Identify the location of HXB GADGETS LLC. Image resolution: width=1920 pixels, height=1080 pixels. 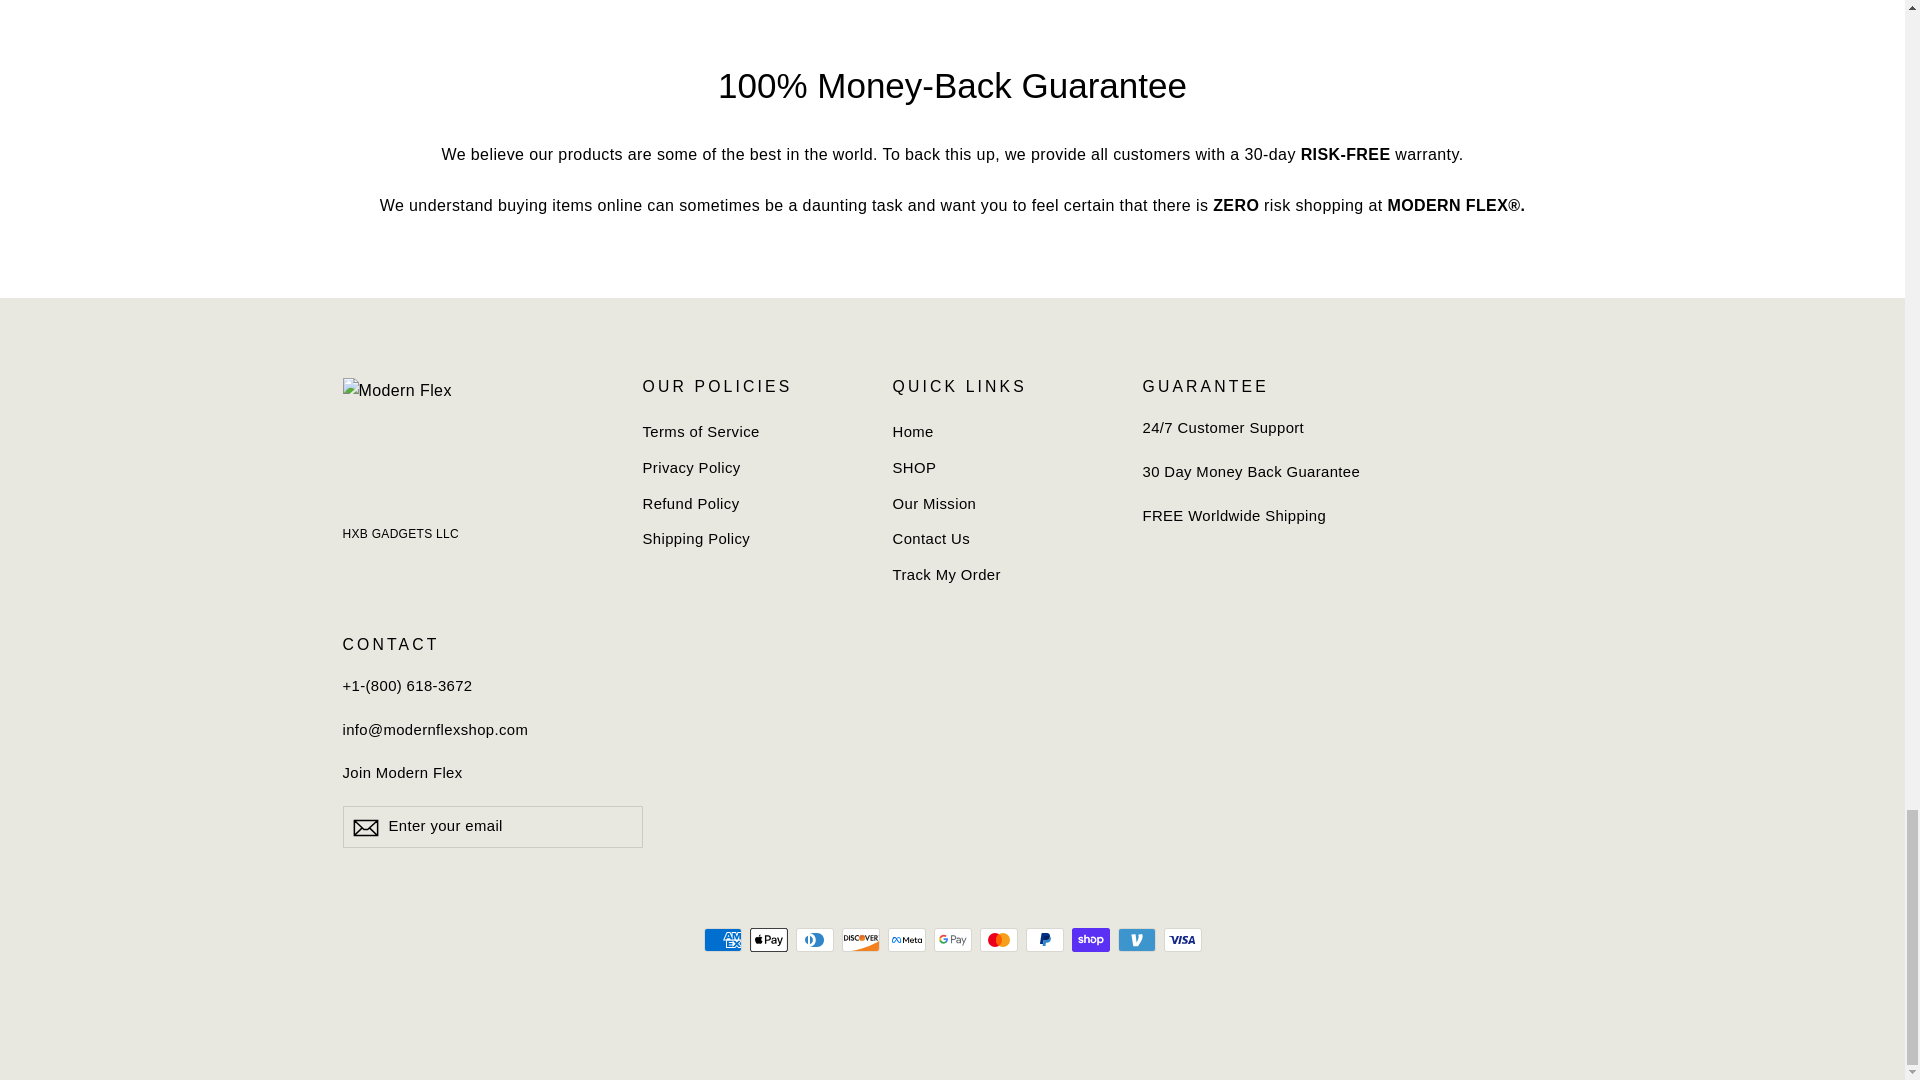
(400, 534).